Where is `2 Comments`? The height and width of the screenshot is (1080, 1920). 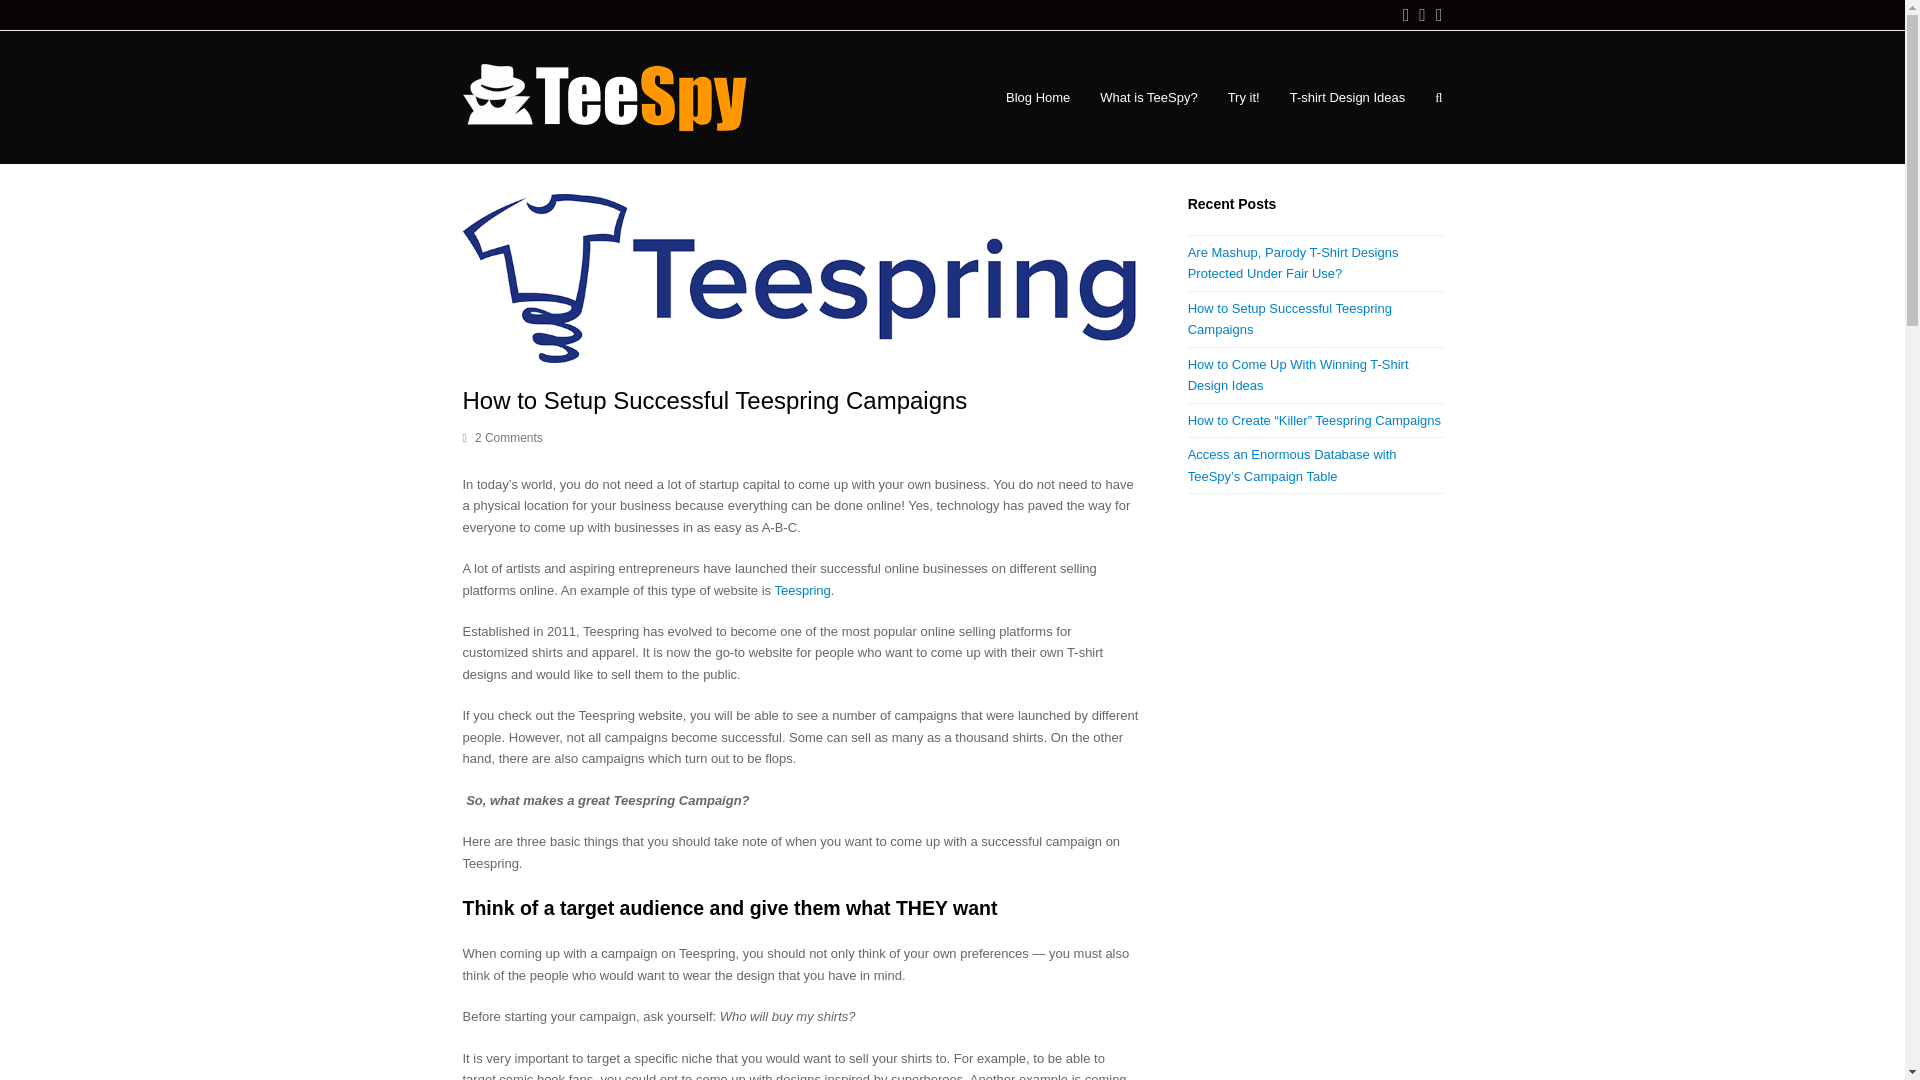 2 Comments is located at coordinates (508, 437).